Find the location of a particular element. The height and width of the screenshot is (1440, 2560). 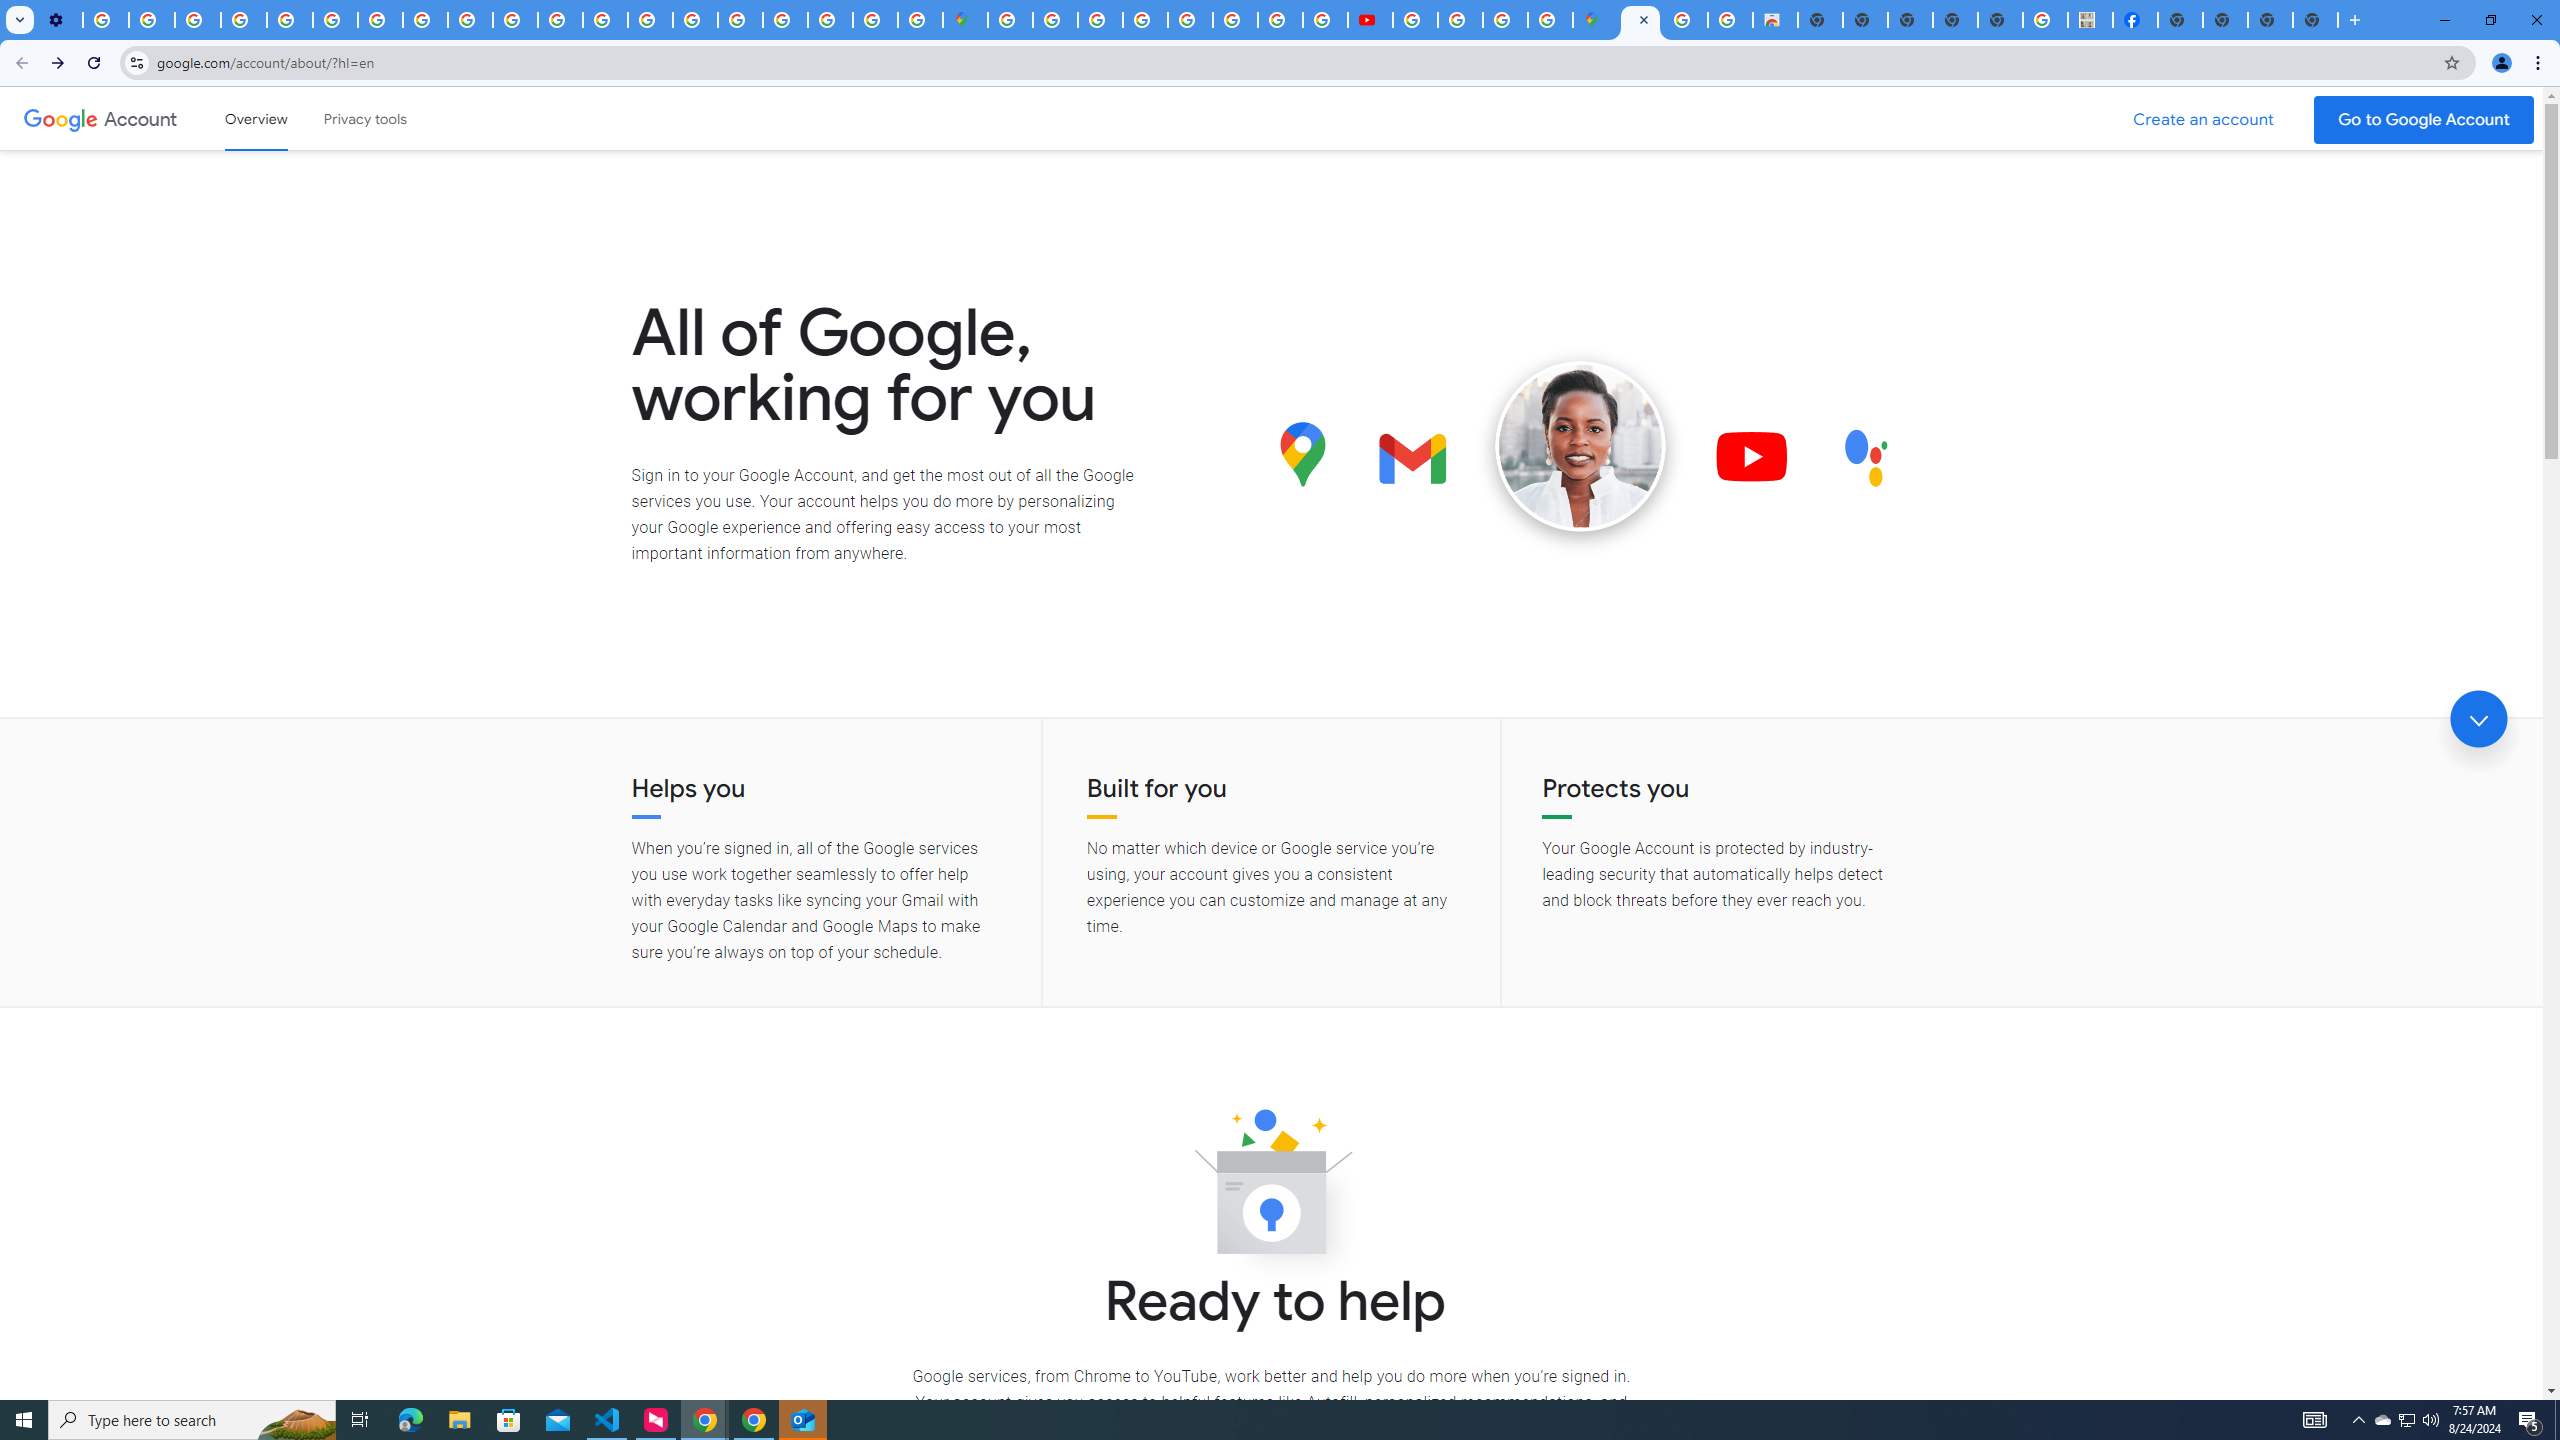

Skip to Content is located at coordinates (285, 116).